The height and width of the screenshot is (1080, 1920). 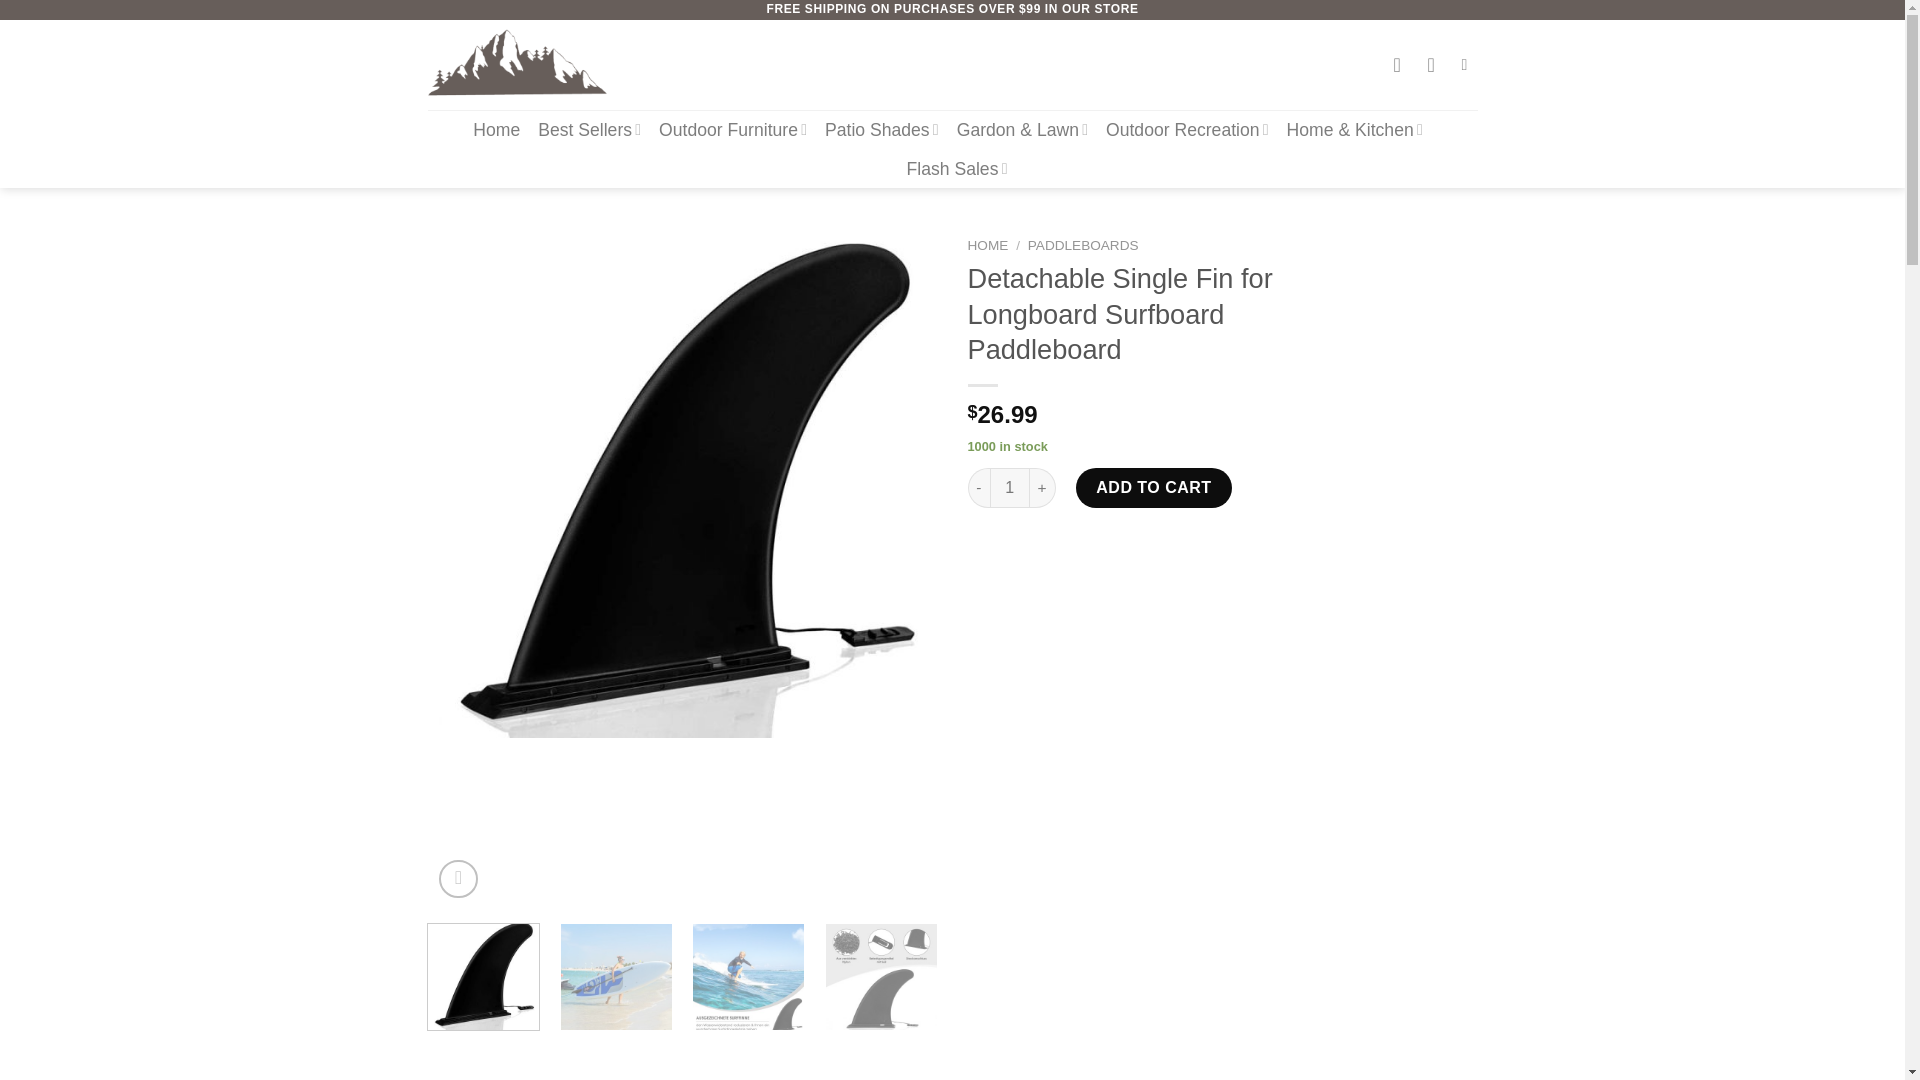 What do you see at coordinates (589, 130) in the screenshot?
I see `Best Sellers` at bounding box center [589, 130].